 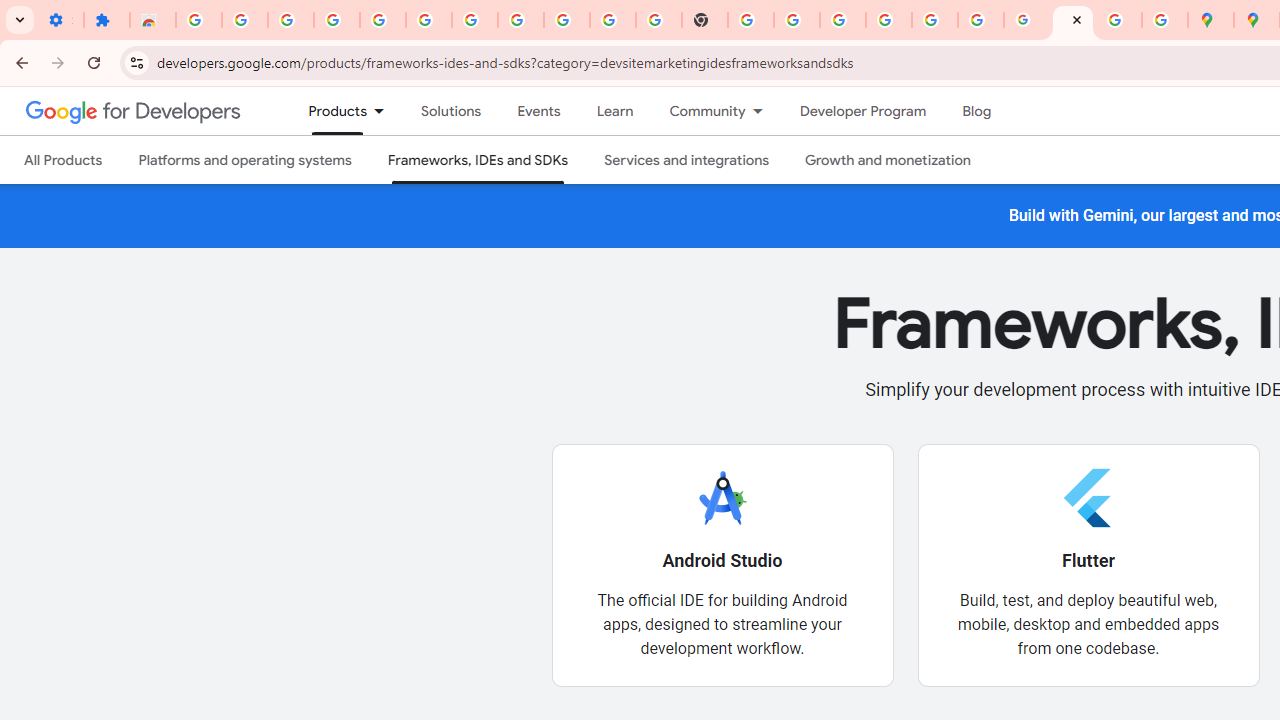 What do you see at coordinates (336, 20) in the screenshot?
I see `Delete photos & videos - Computer - Google Photos Help` at bounding box center [336, 20].